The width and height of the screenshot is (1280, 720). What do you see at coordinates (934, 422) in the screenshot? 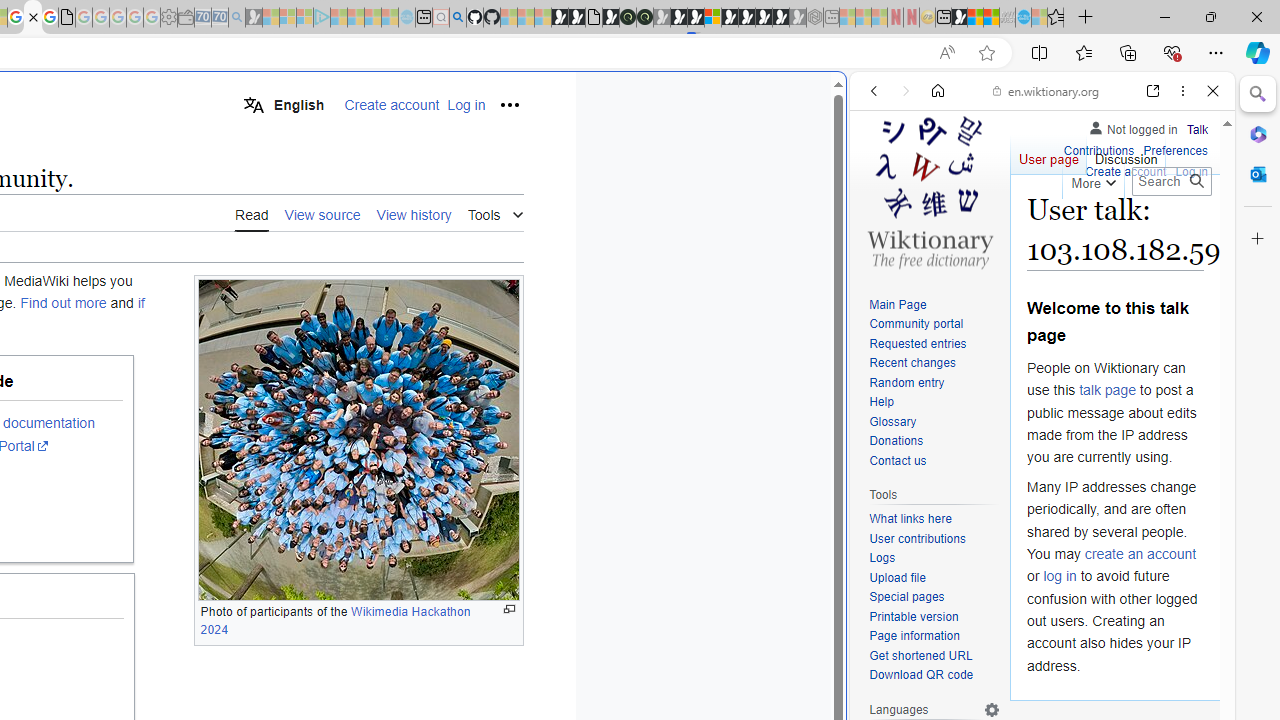
I see `Glossary` at bounding box center [934, 422].